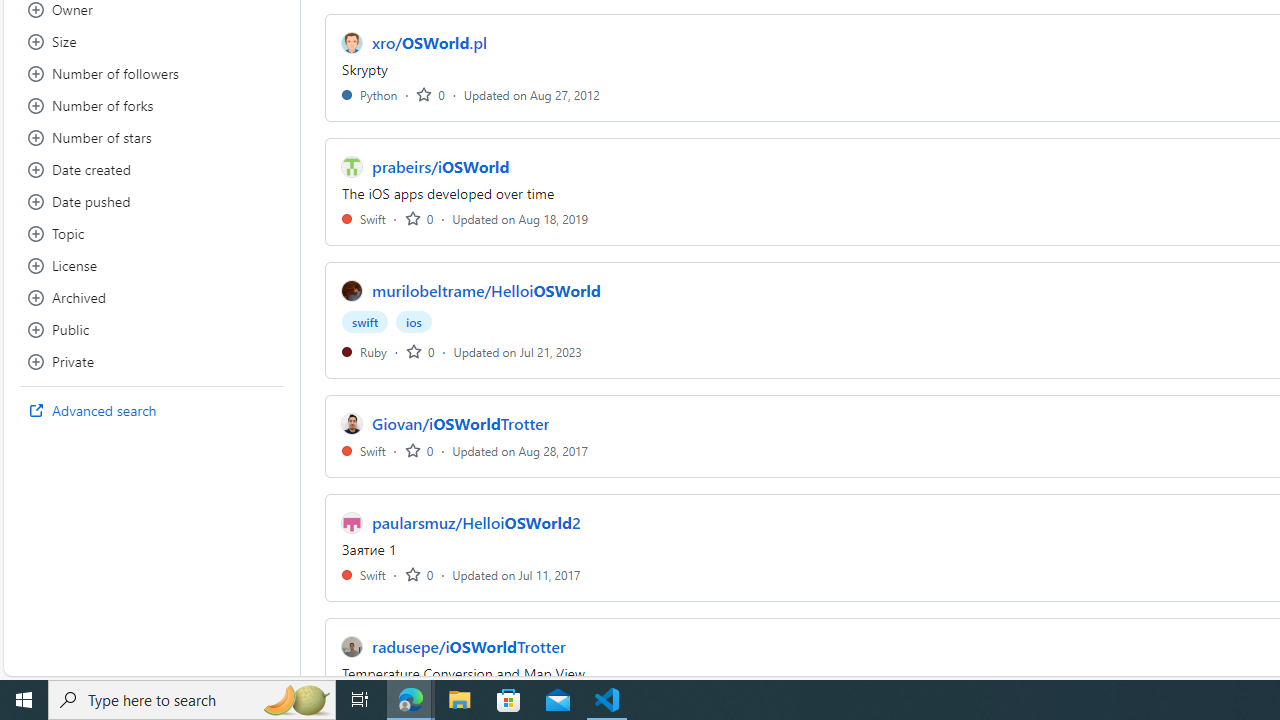 Image resolution: width=1280 pixels, height=720 pixels. What do you see at coordinates (364, 351) in the screenshot?
I see `Ruby` at bounding box center [364, 351].